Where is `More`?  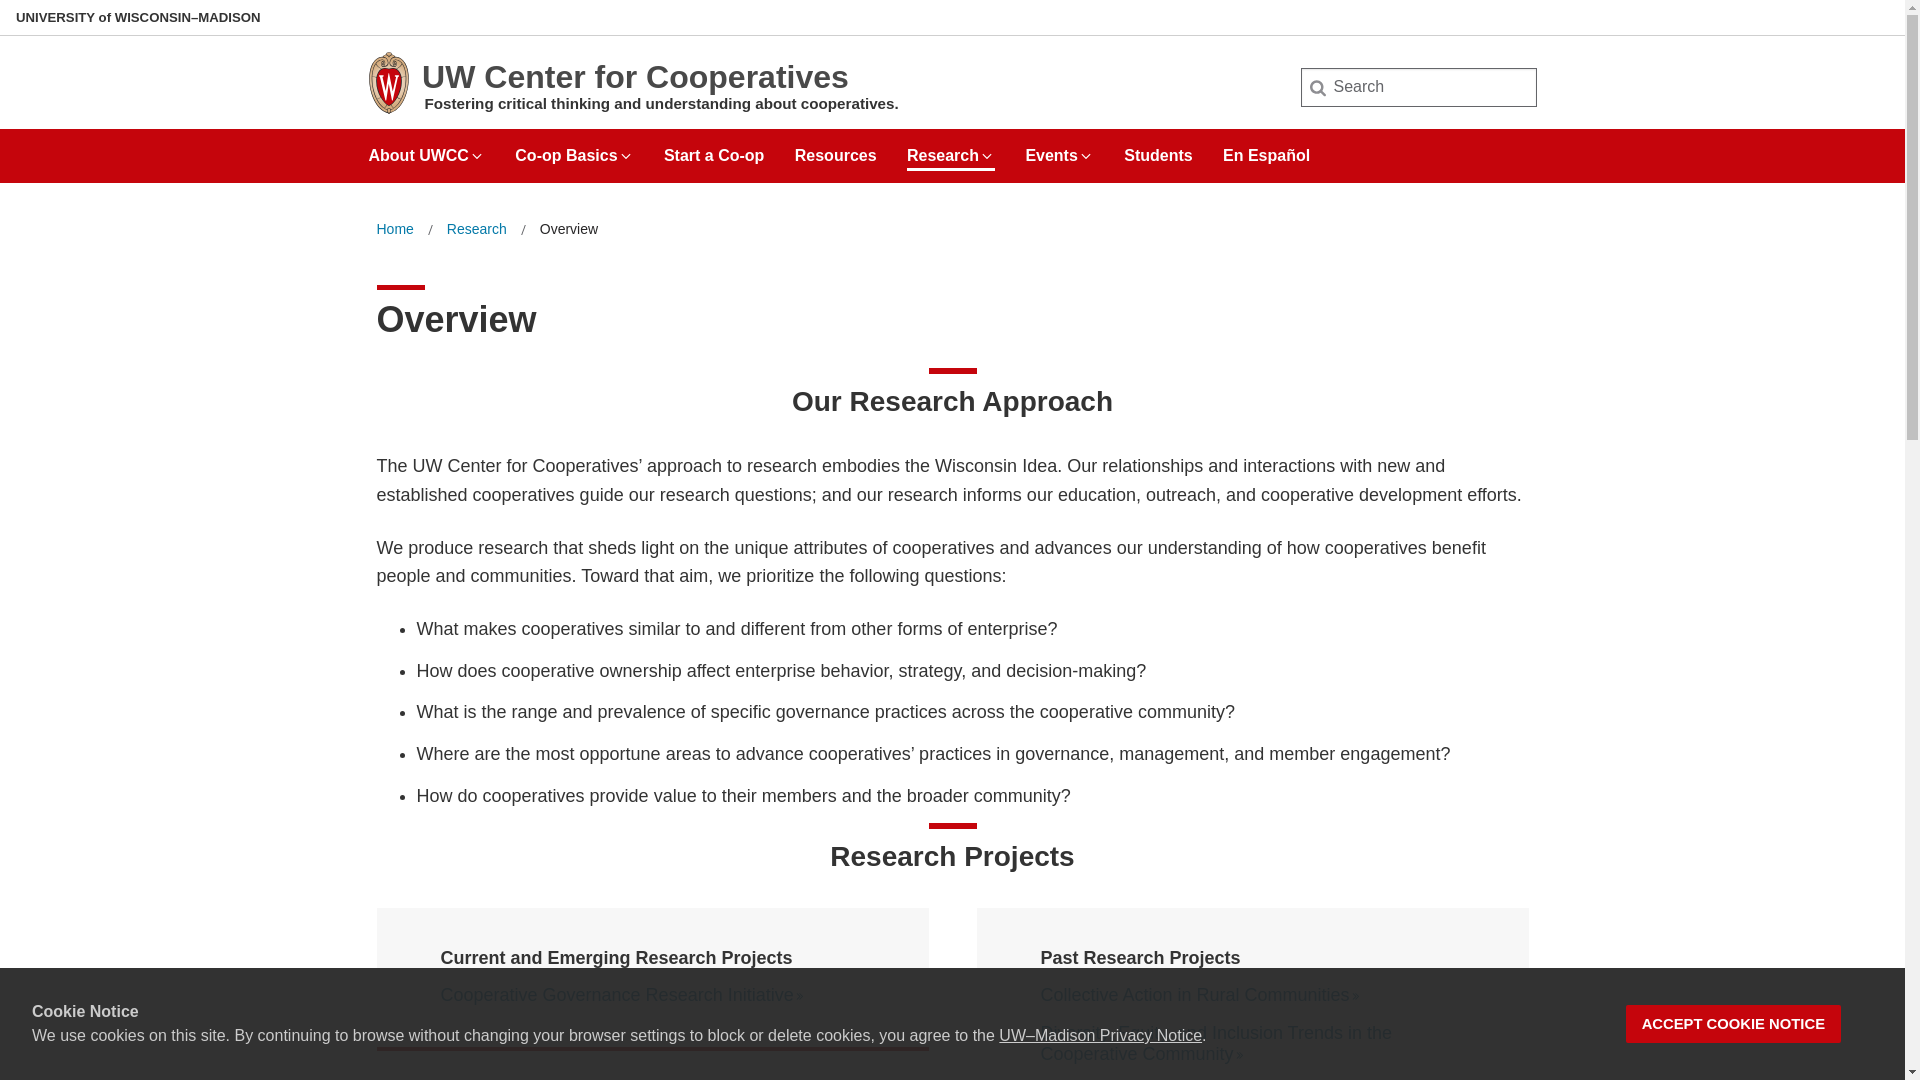 More is located at coordinates (800, 996).